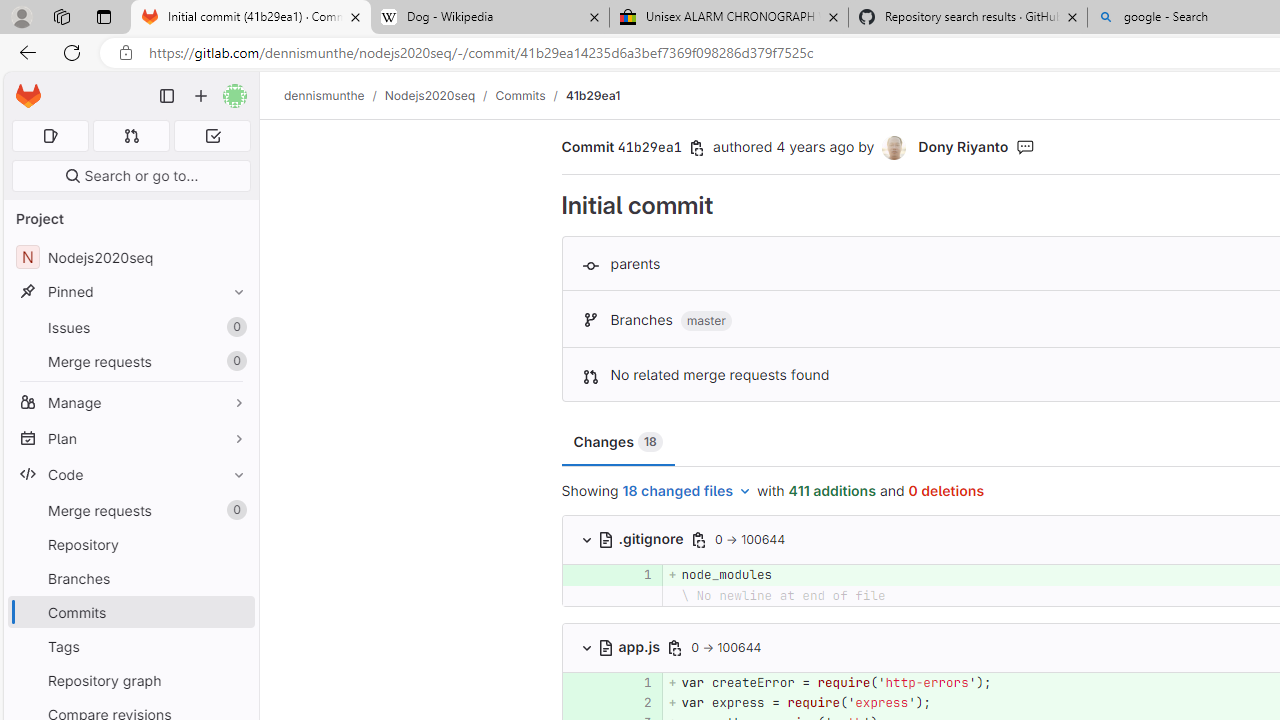 The width and height of the screenshot is (1280, 720). I want to click on dennismunthe/, so click(334, 95).